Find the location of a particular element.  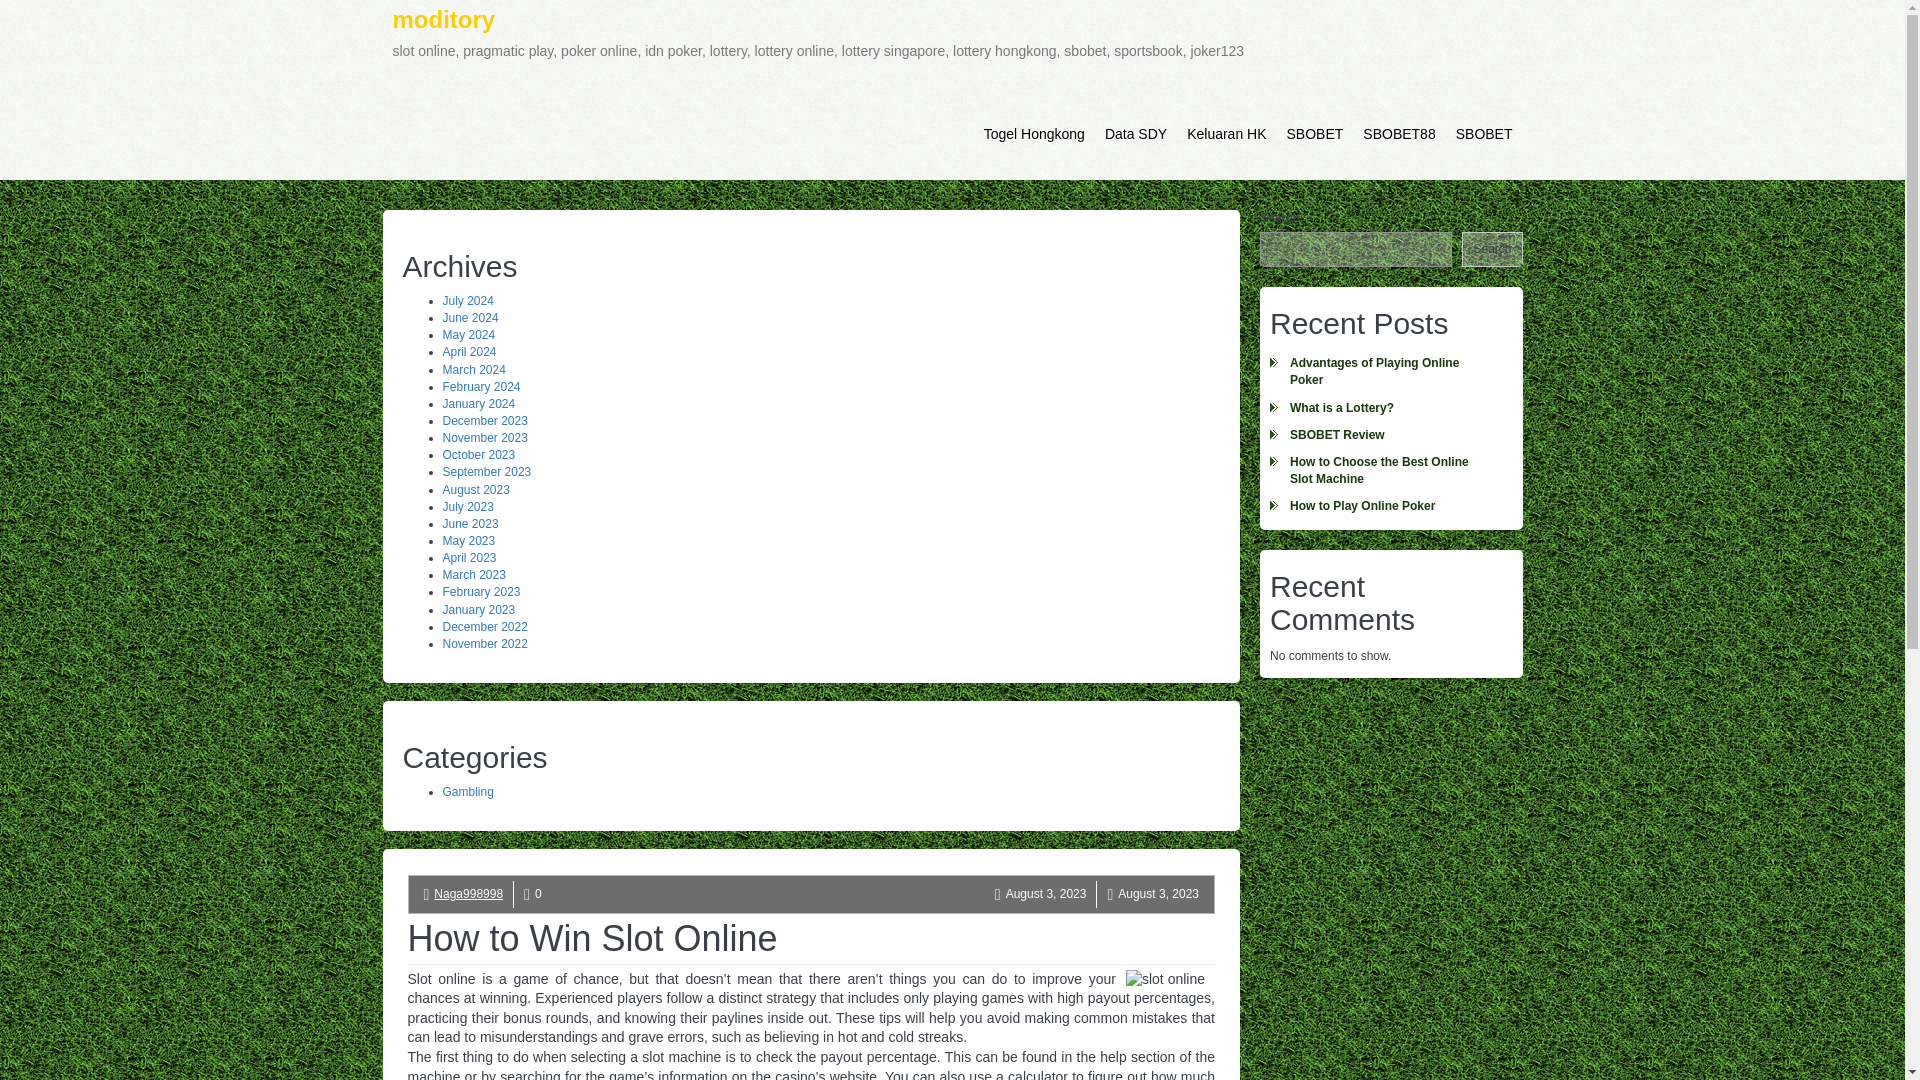

Data SDY is located at coordinates (1135, 134).